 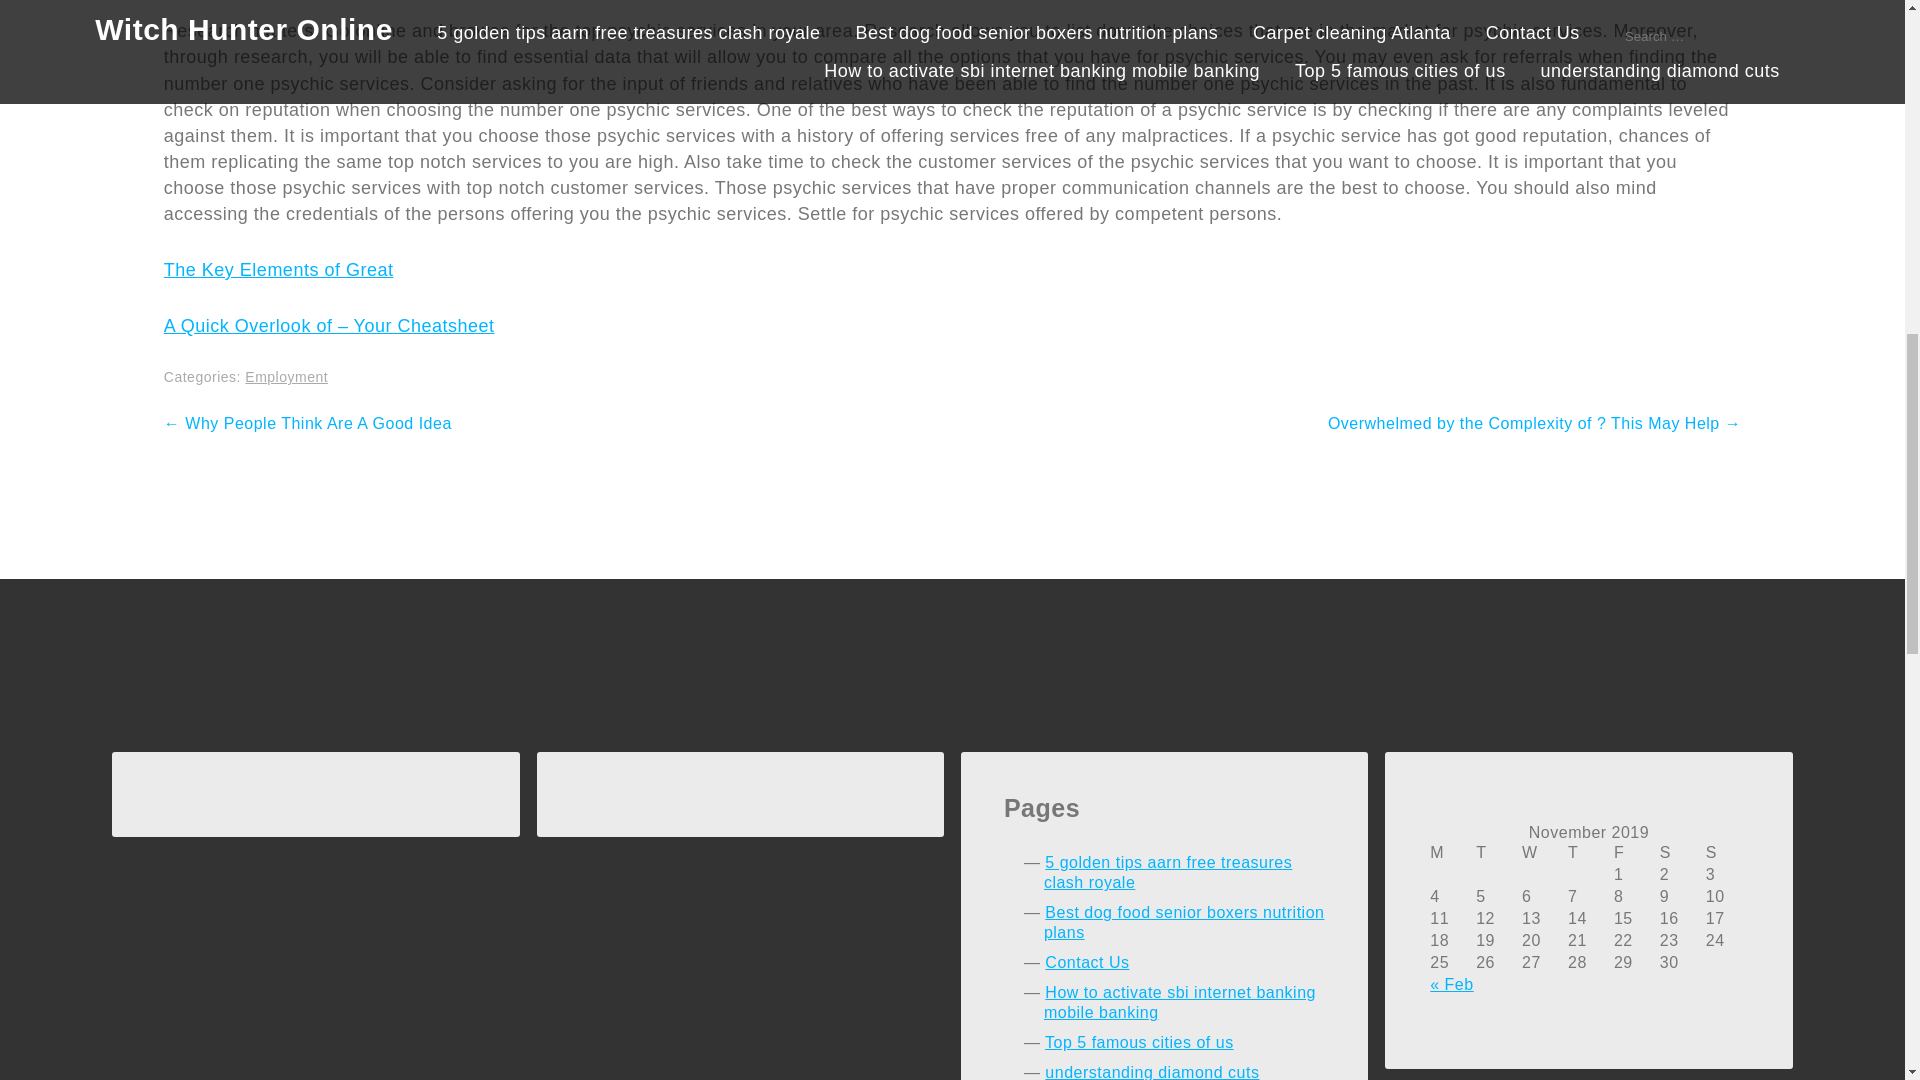 I want to click on 5 golden tips aarn free treasures clash royale, so click(x=1168, y=872).